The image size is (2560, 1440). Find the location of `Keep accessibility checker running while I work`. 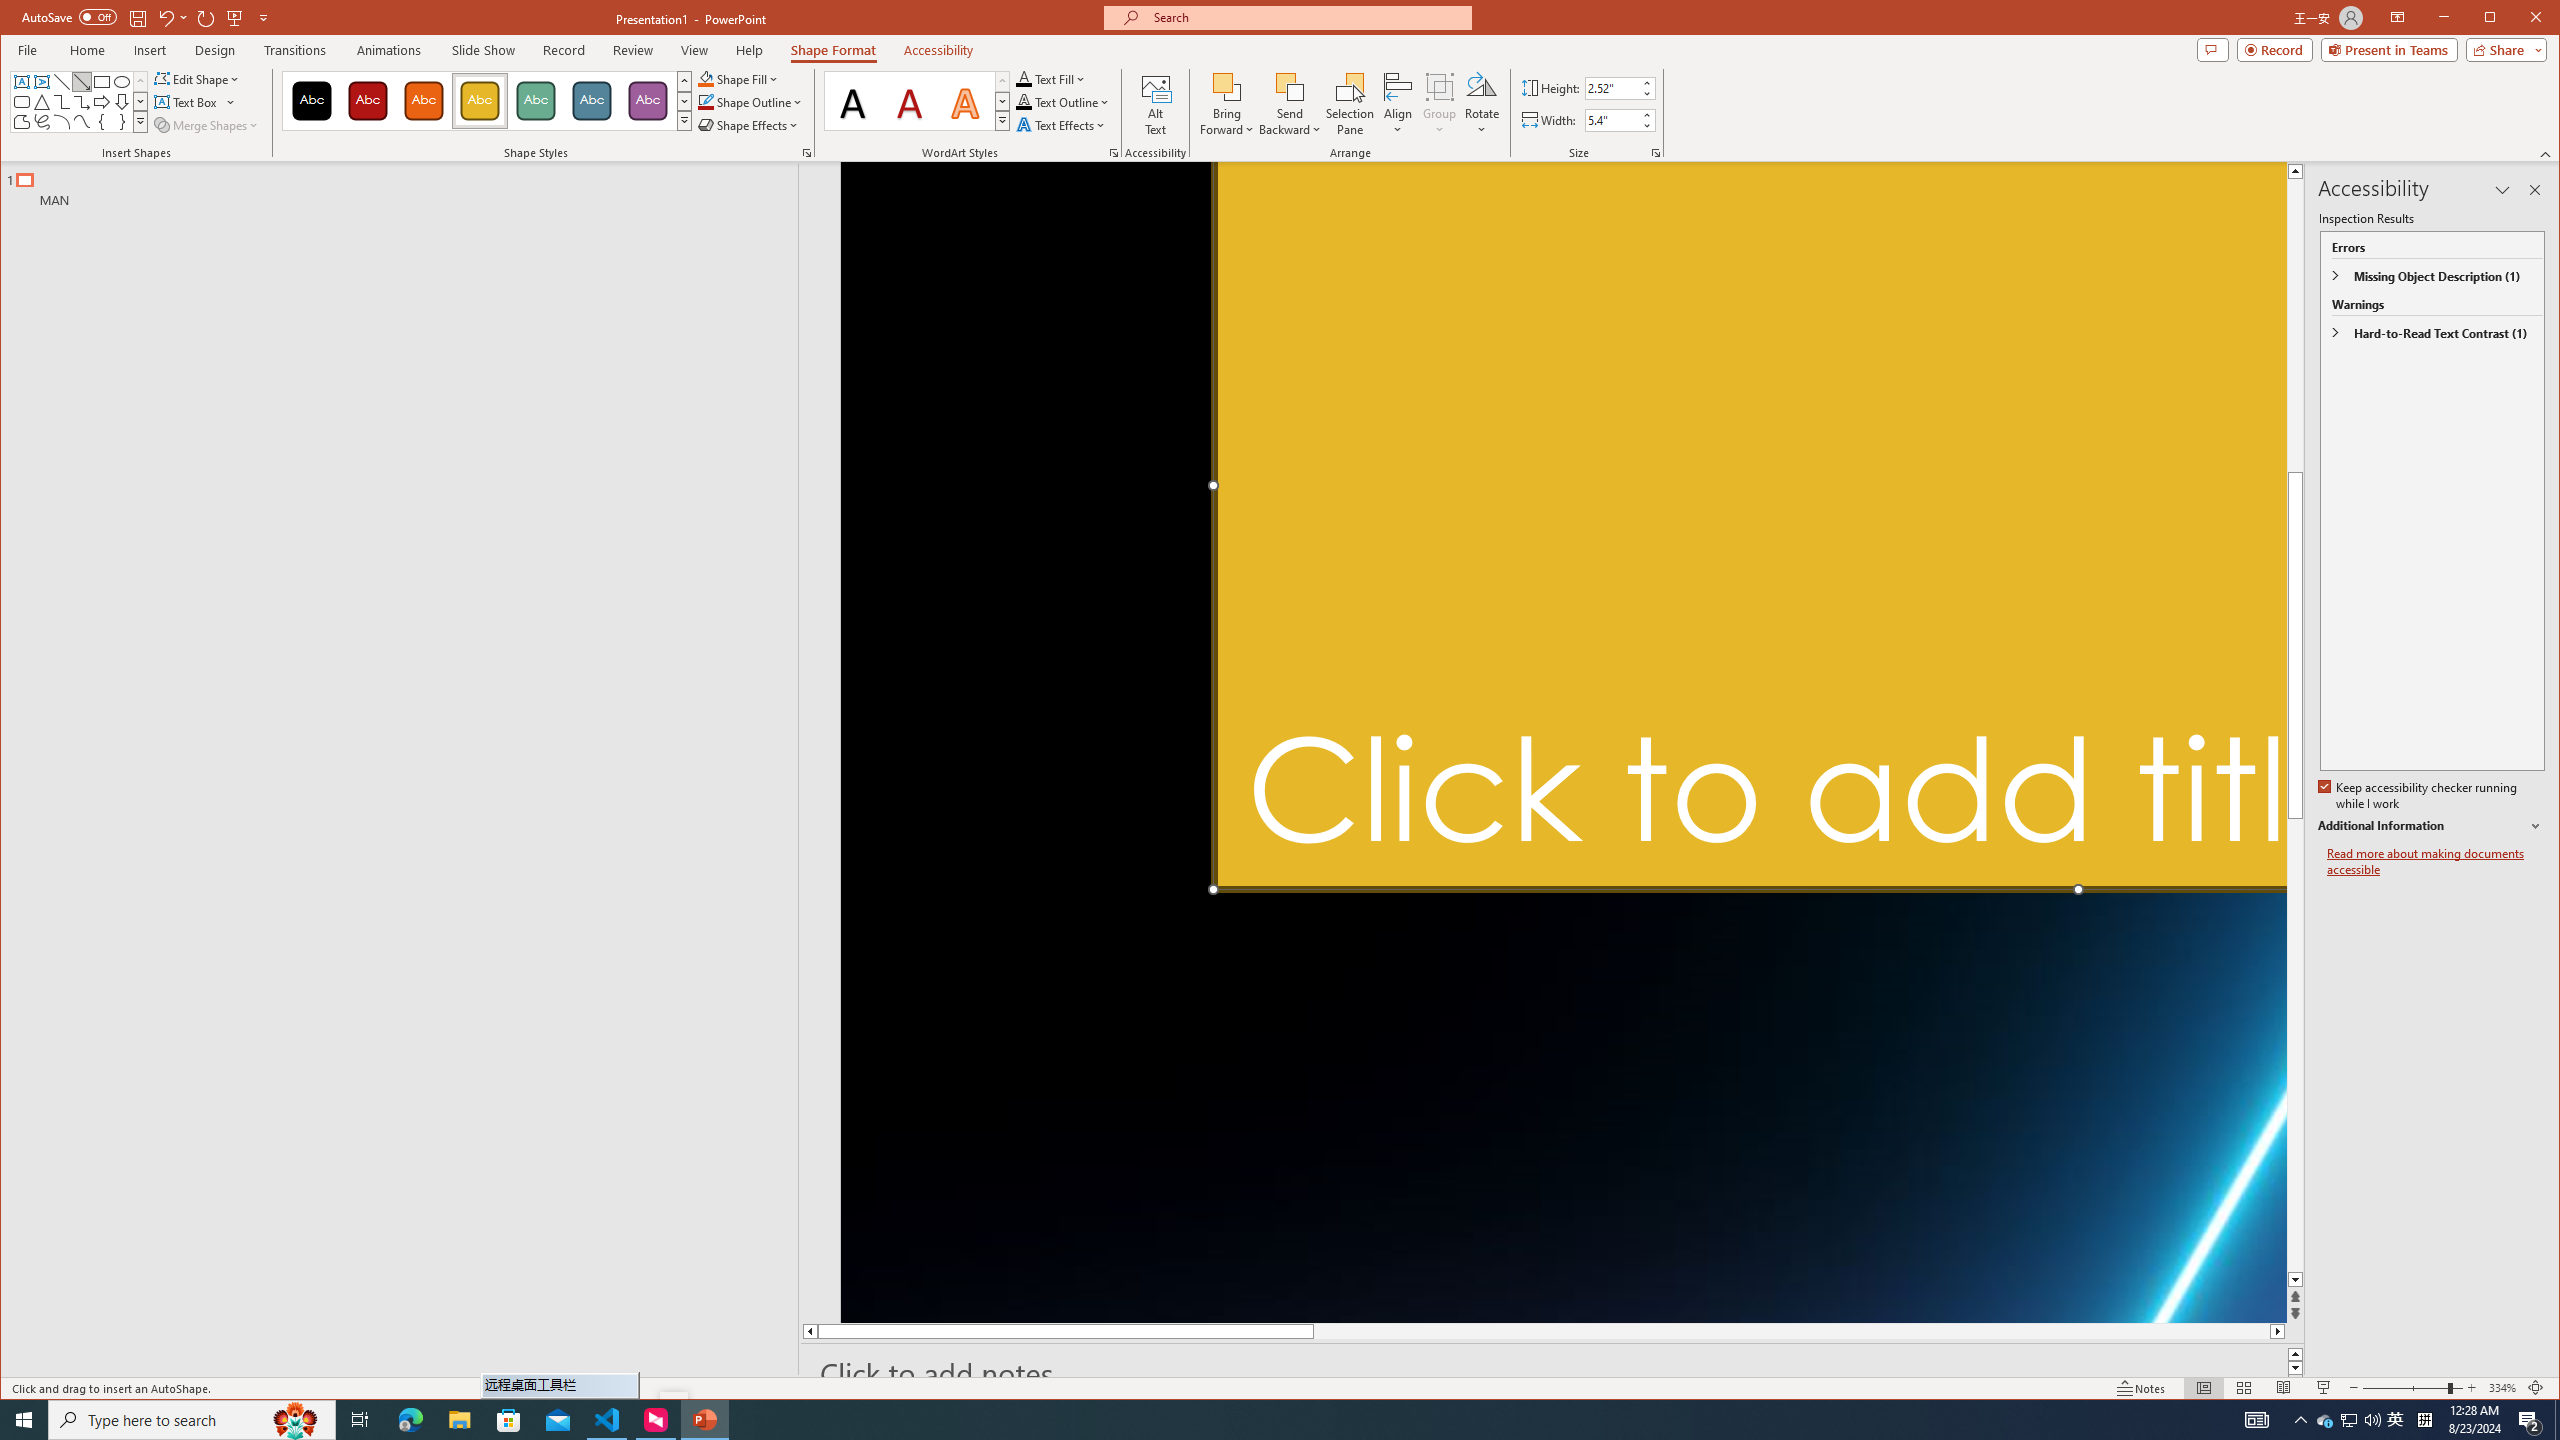

Keep accessibility checker running while I work is located at coordinates (2418, 796).